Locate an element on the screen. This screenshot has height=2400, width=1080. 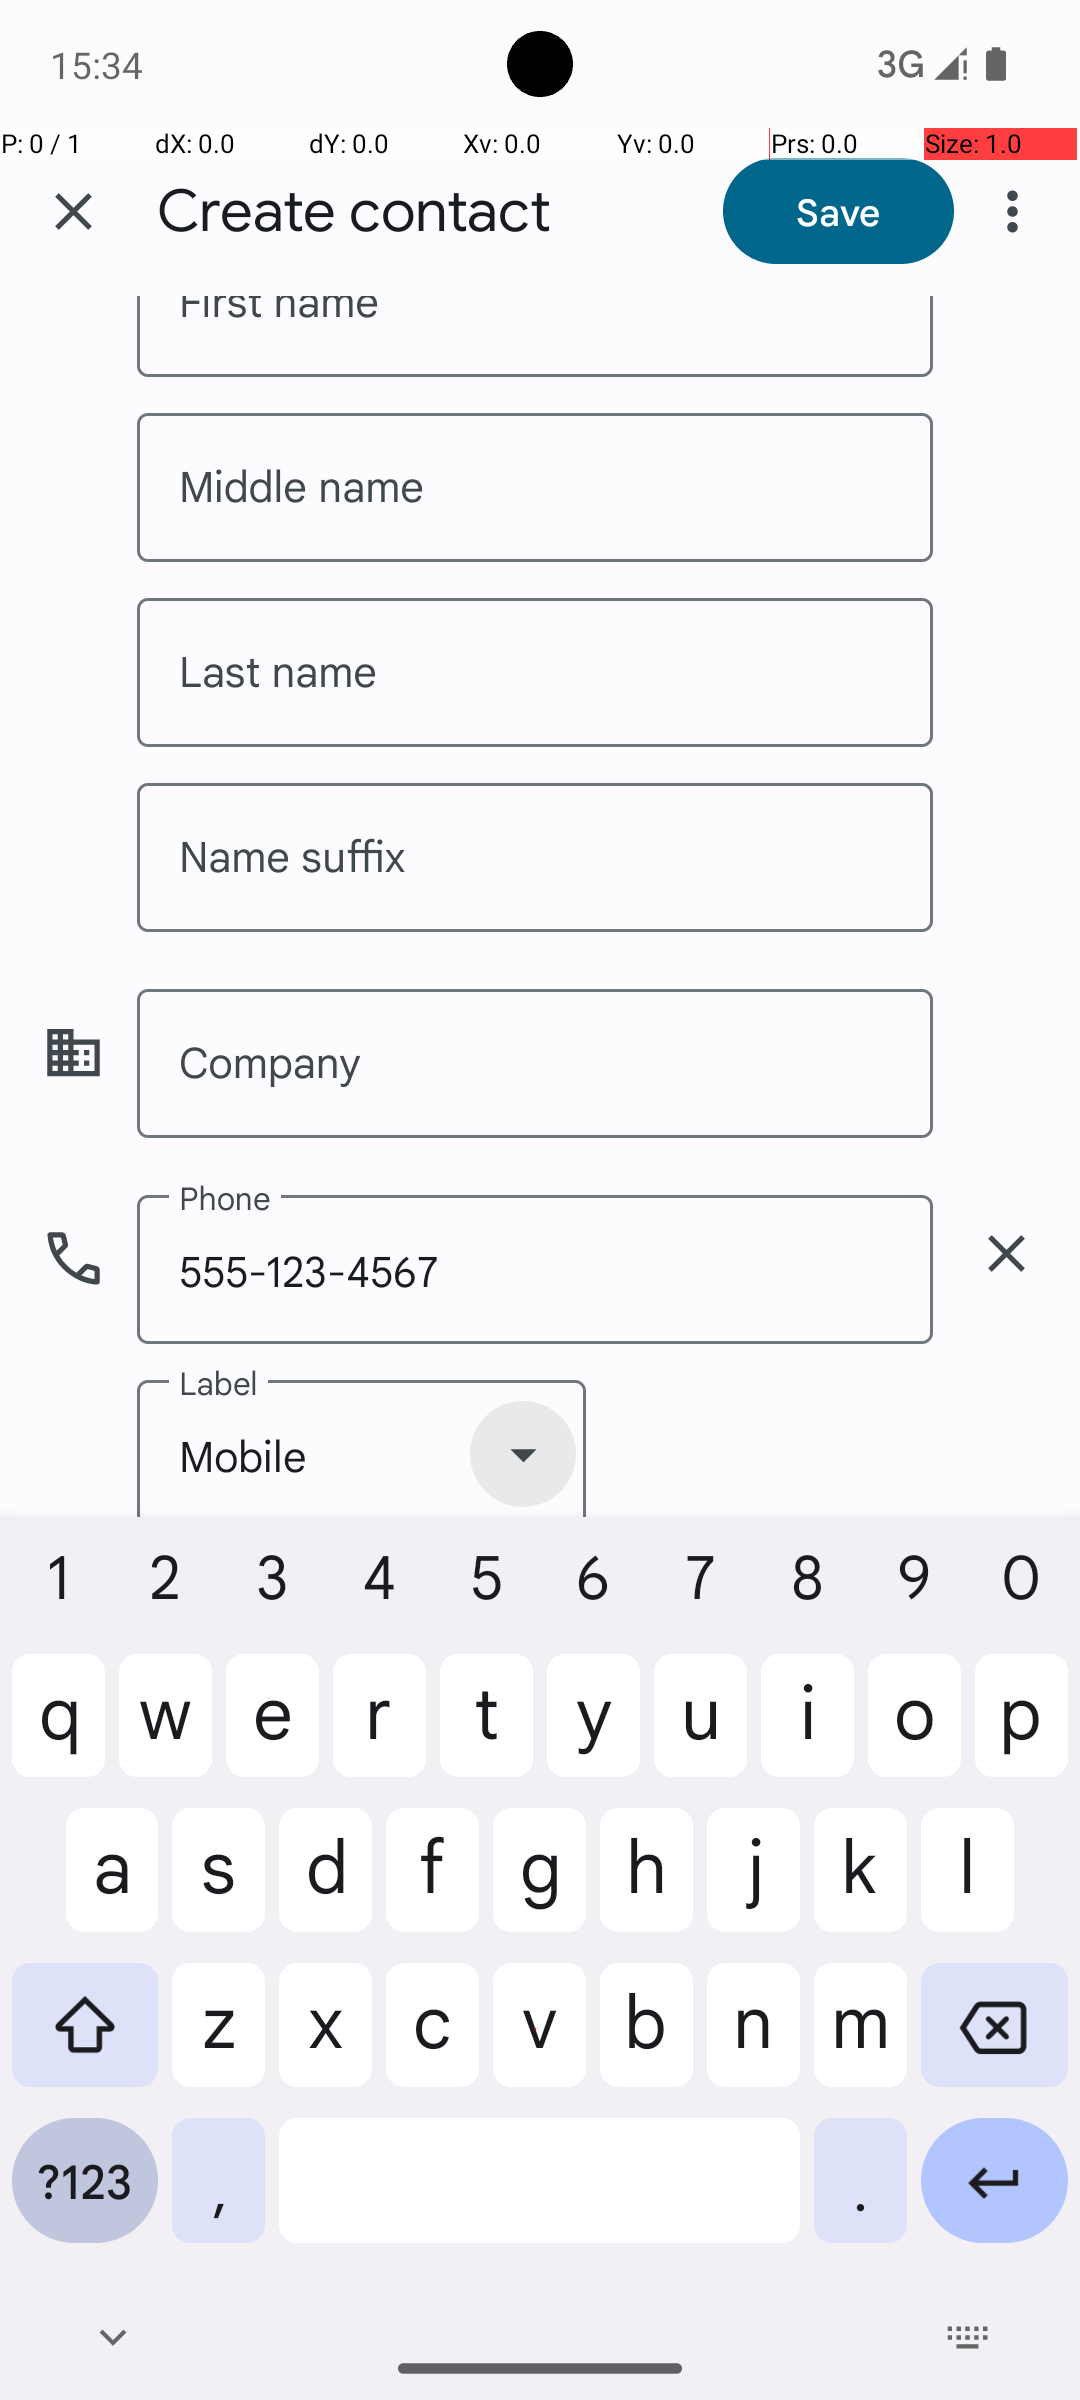
Space is located at coordinates (540, 2196).